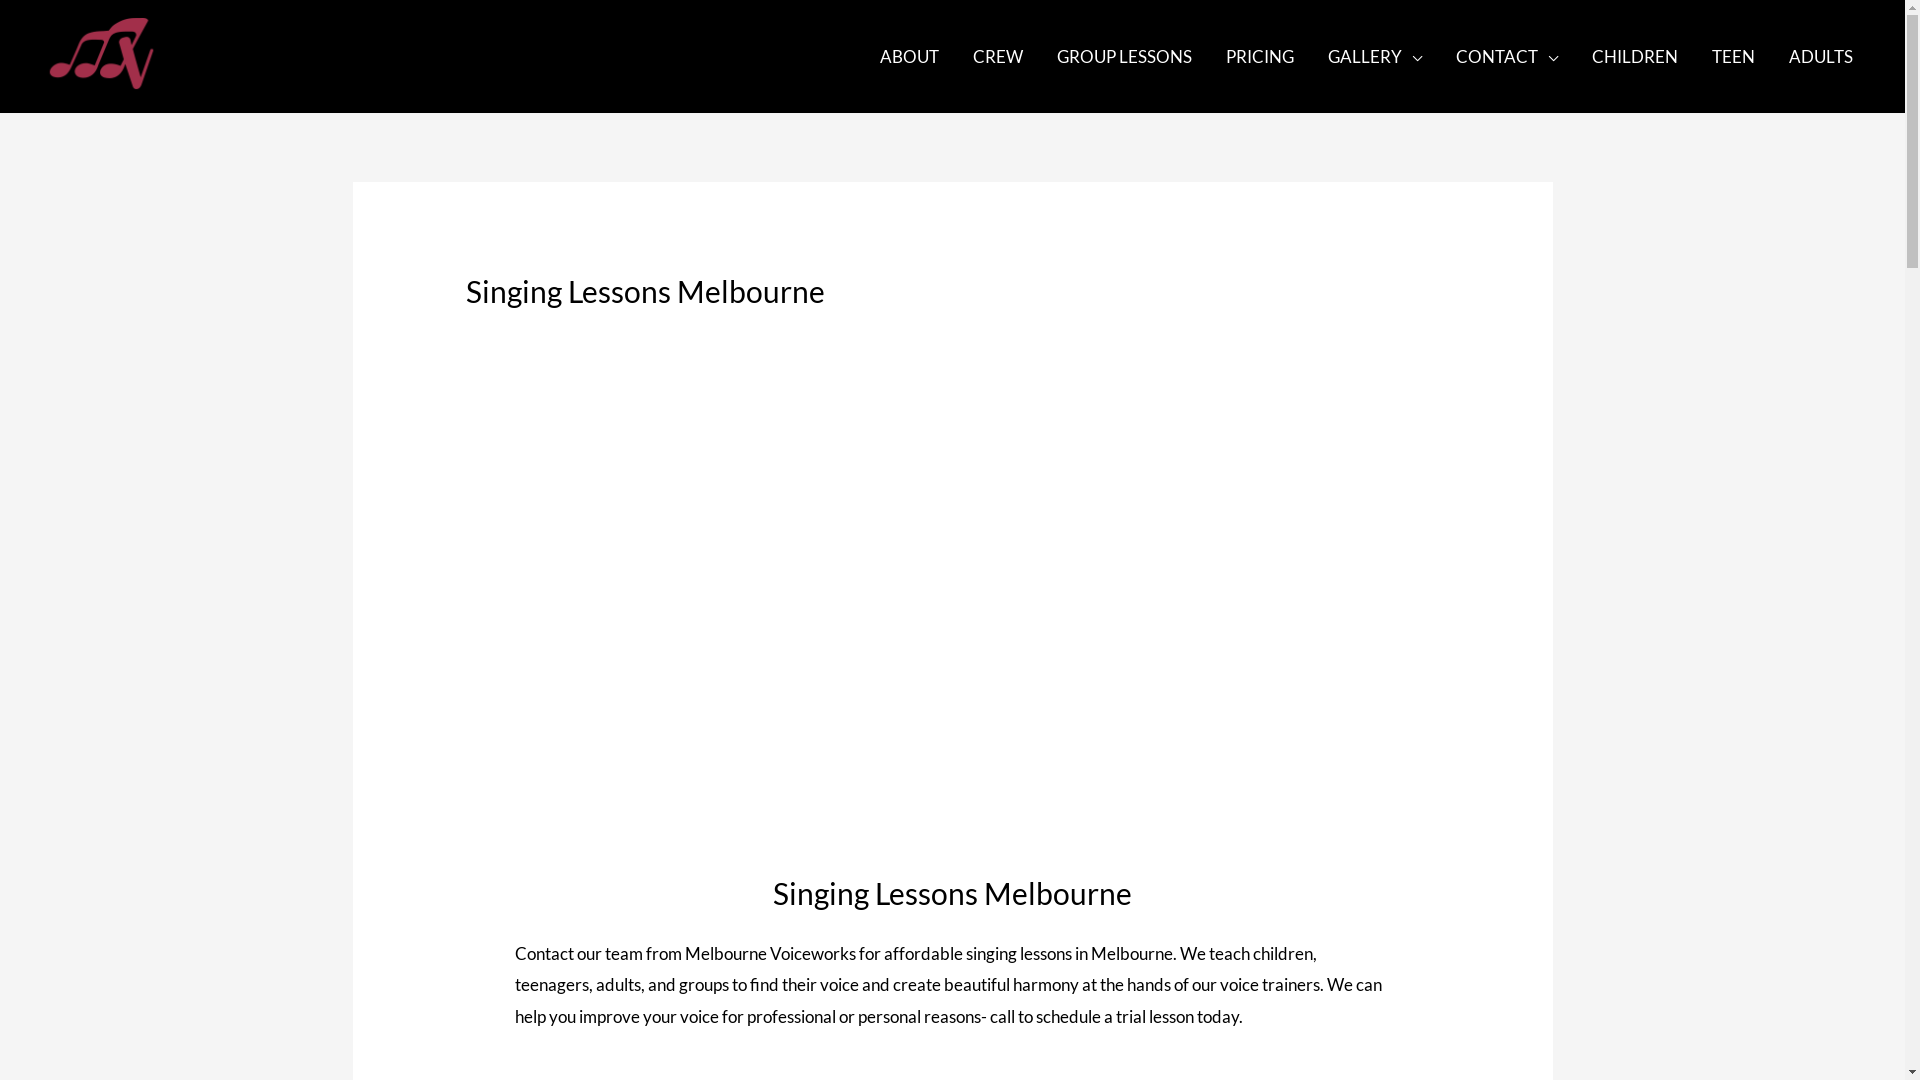  What do you see at coordinates (1635, 56) in the screenshot?
I see `CHILDREN` at bounding box center [1635, 56].